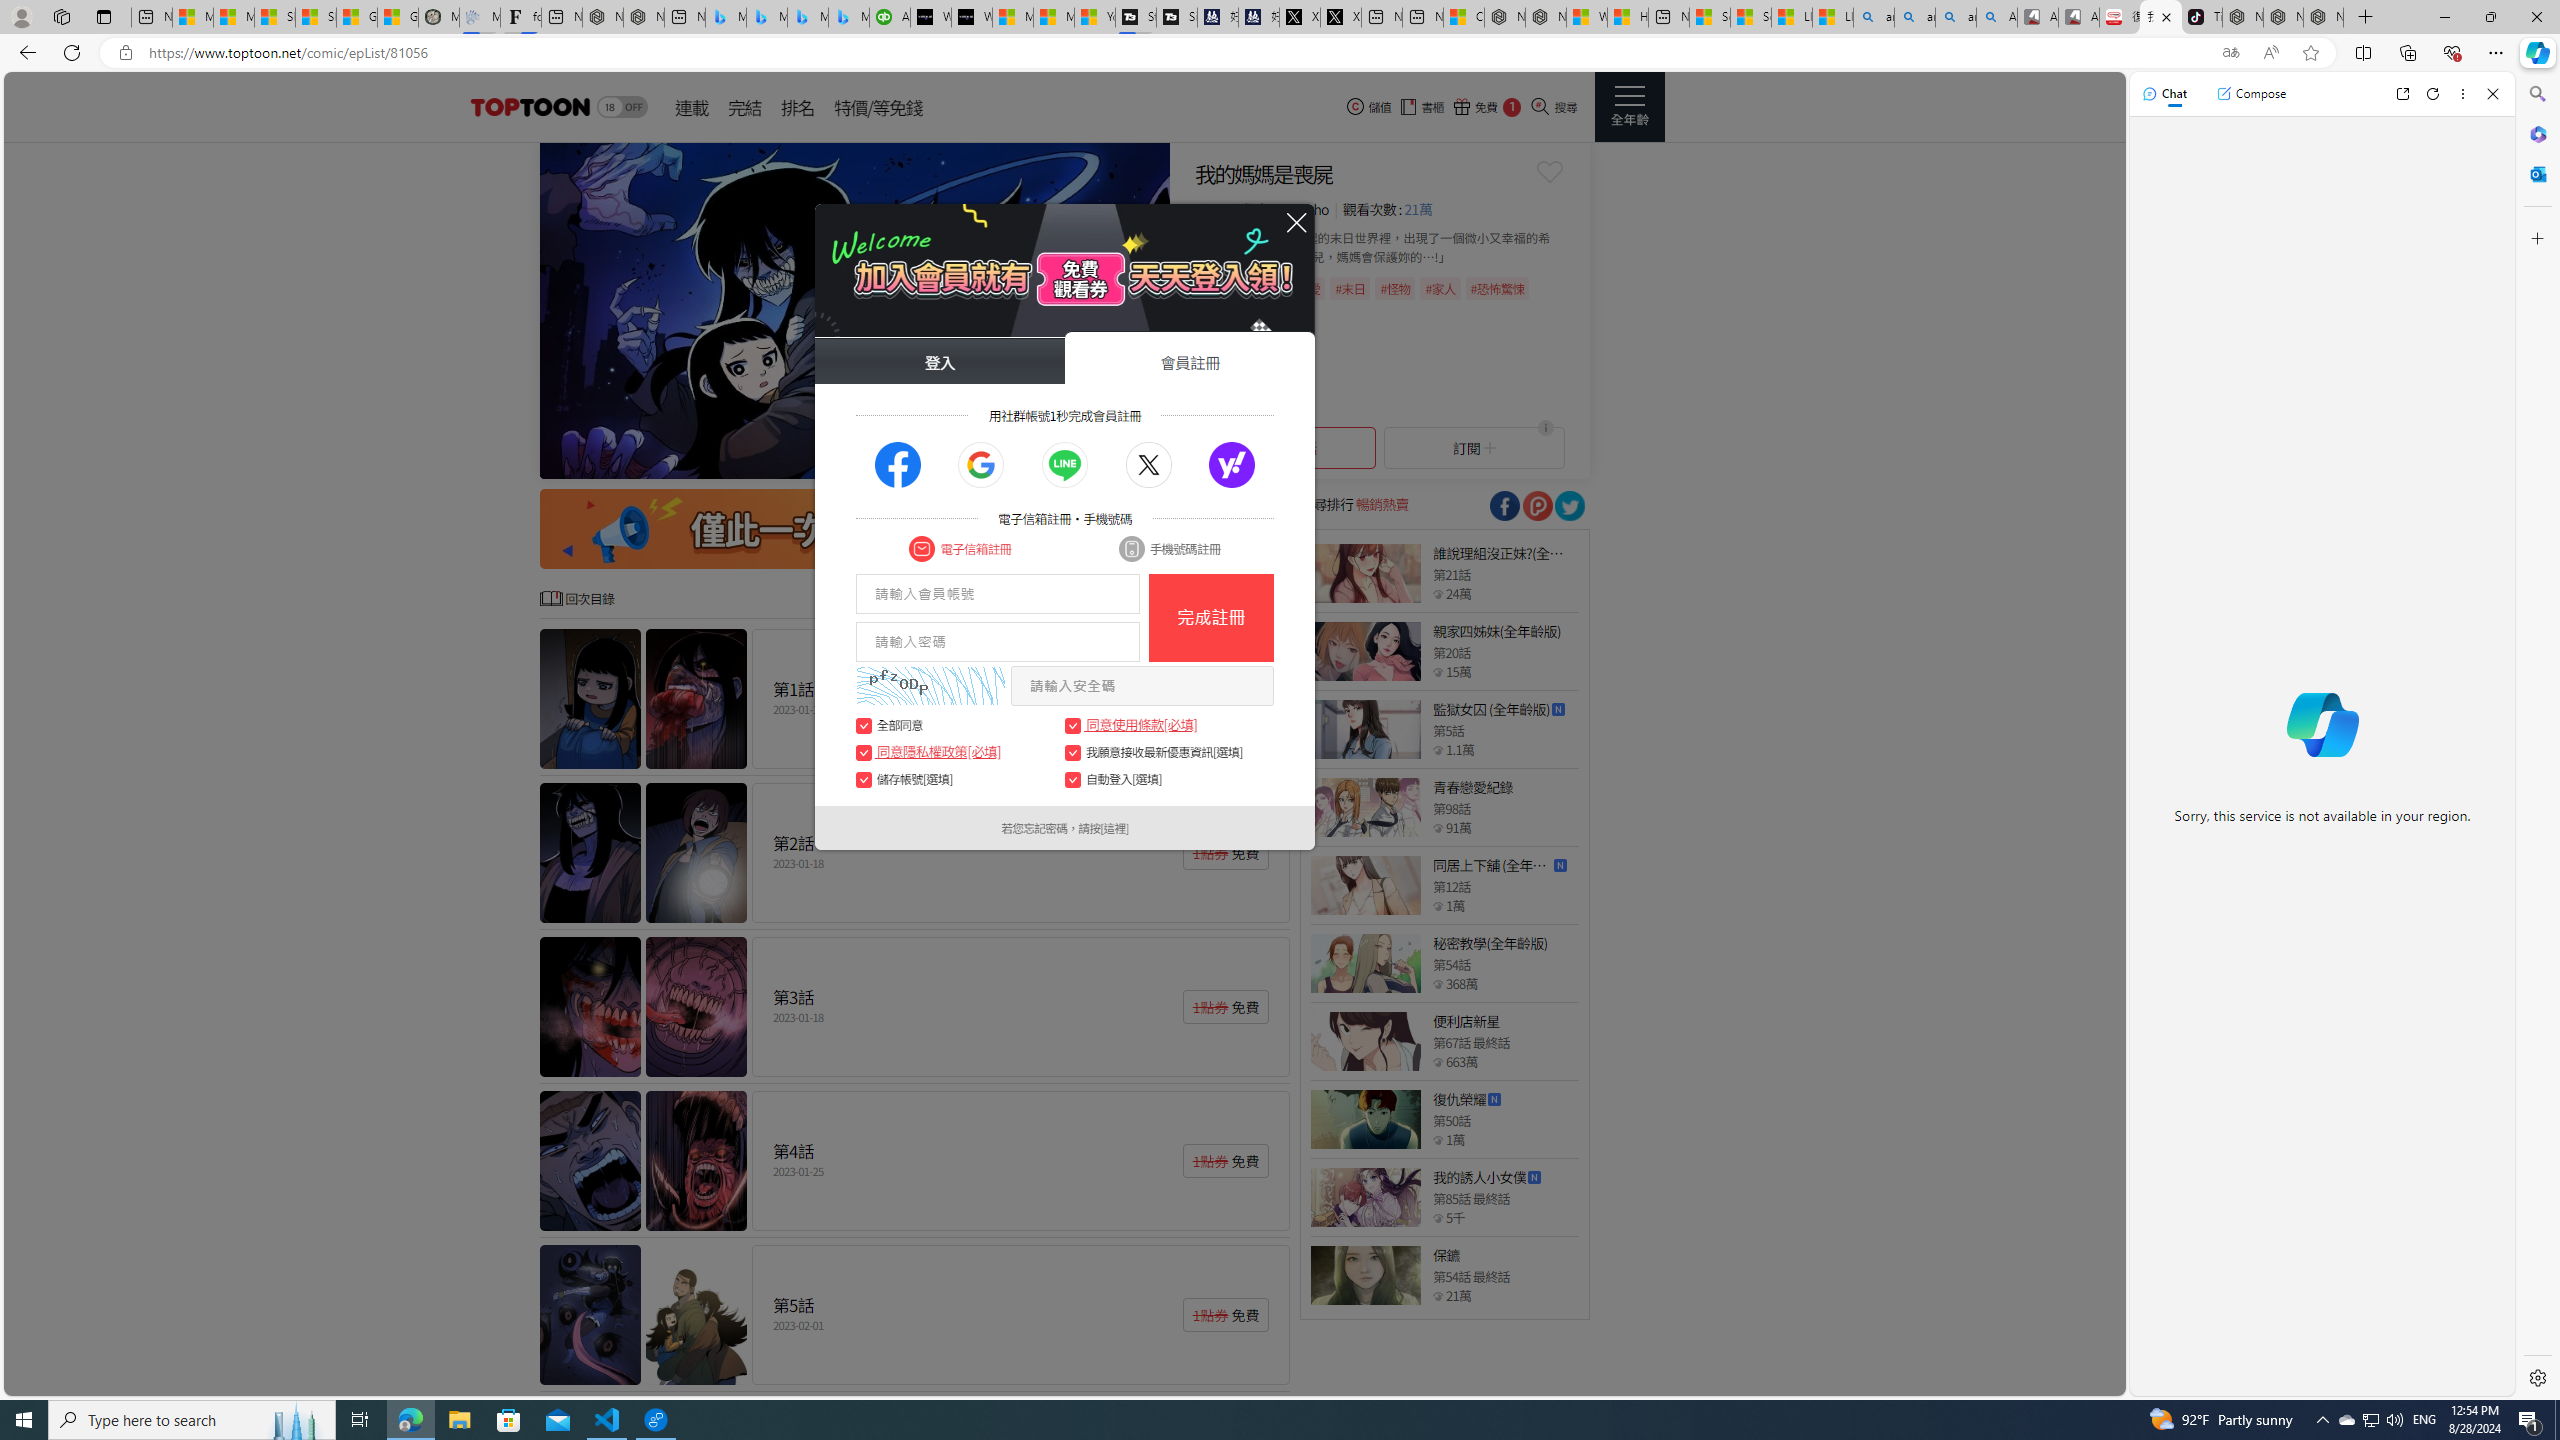  I want to click on Go to slide 7, so click(1099, 460).